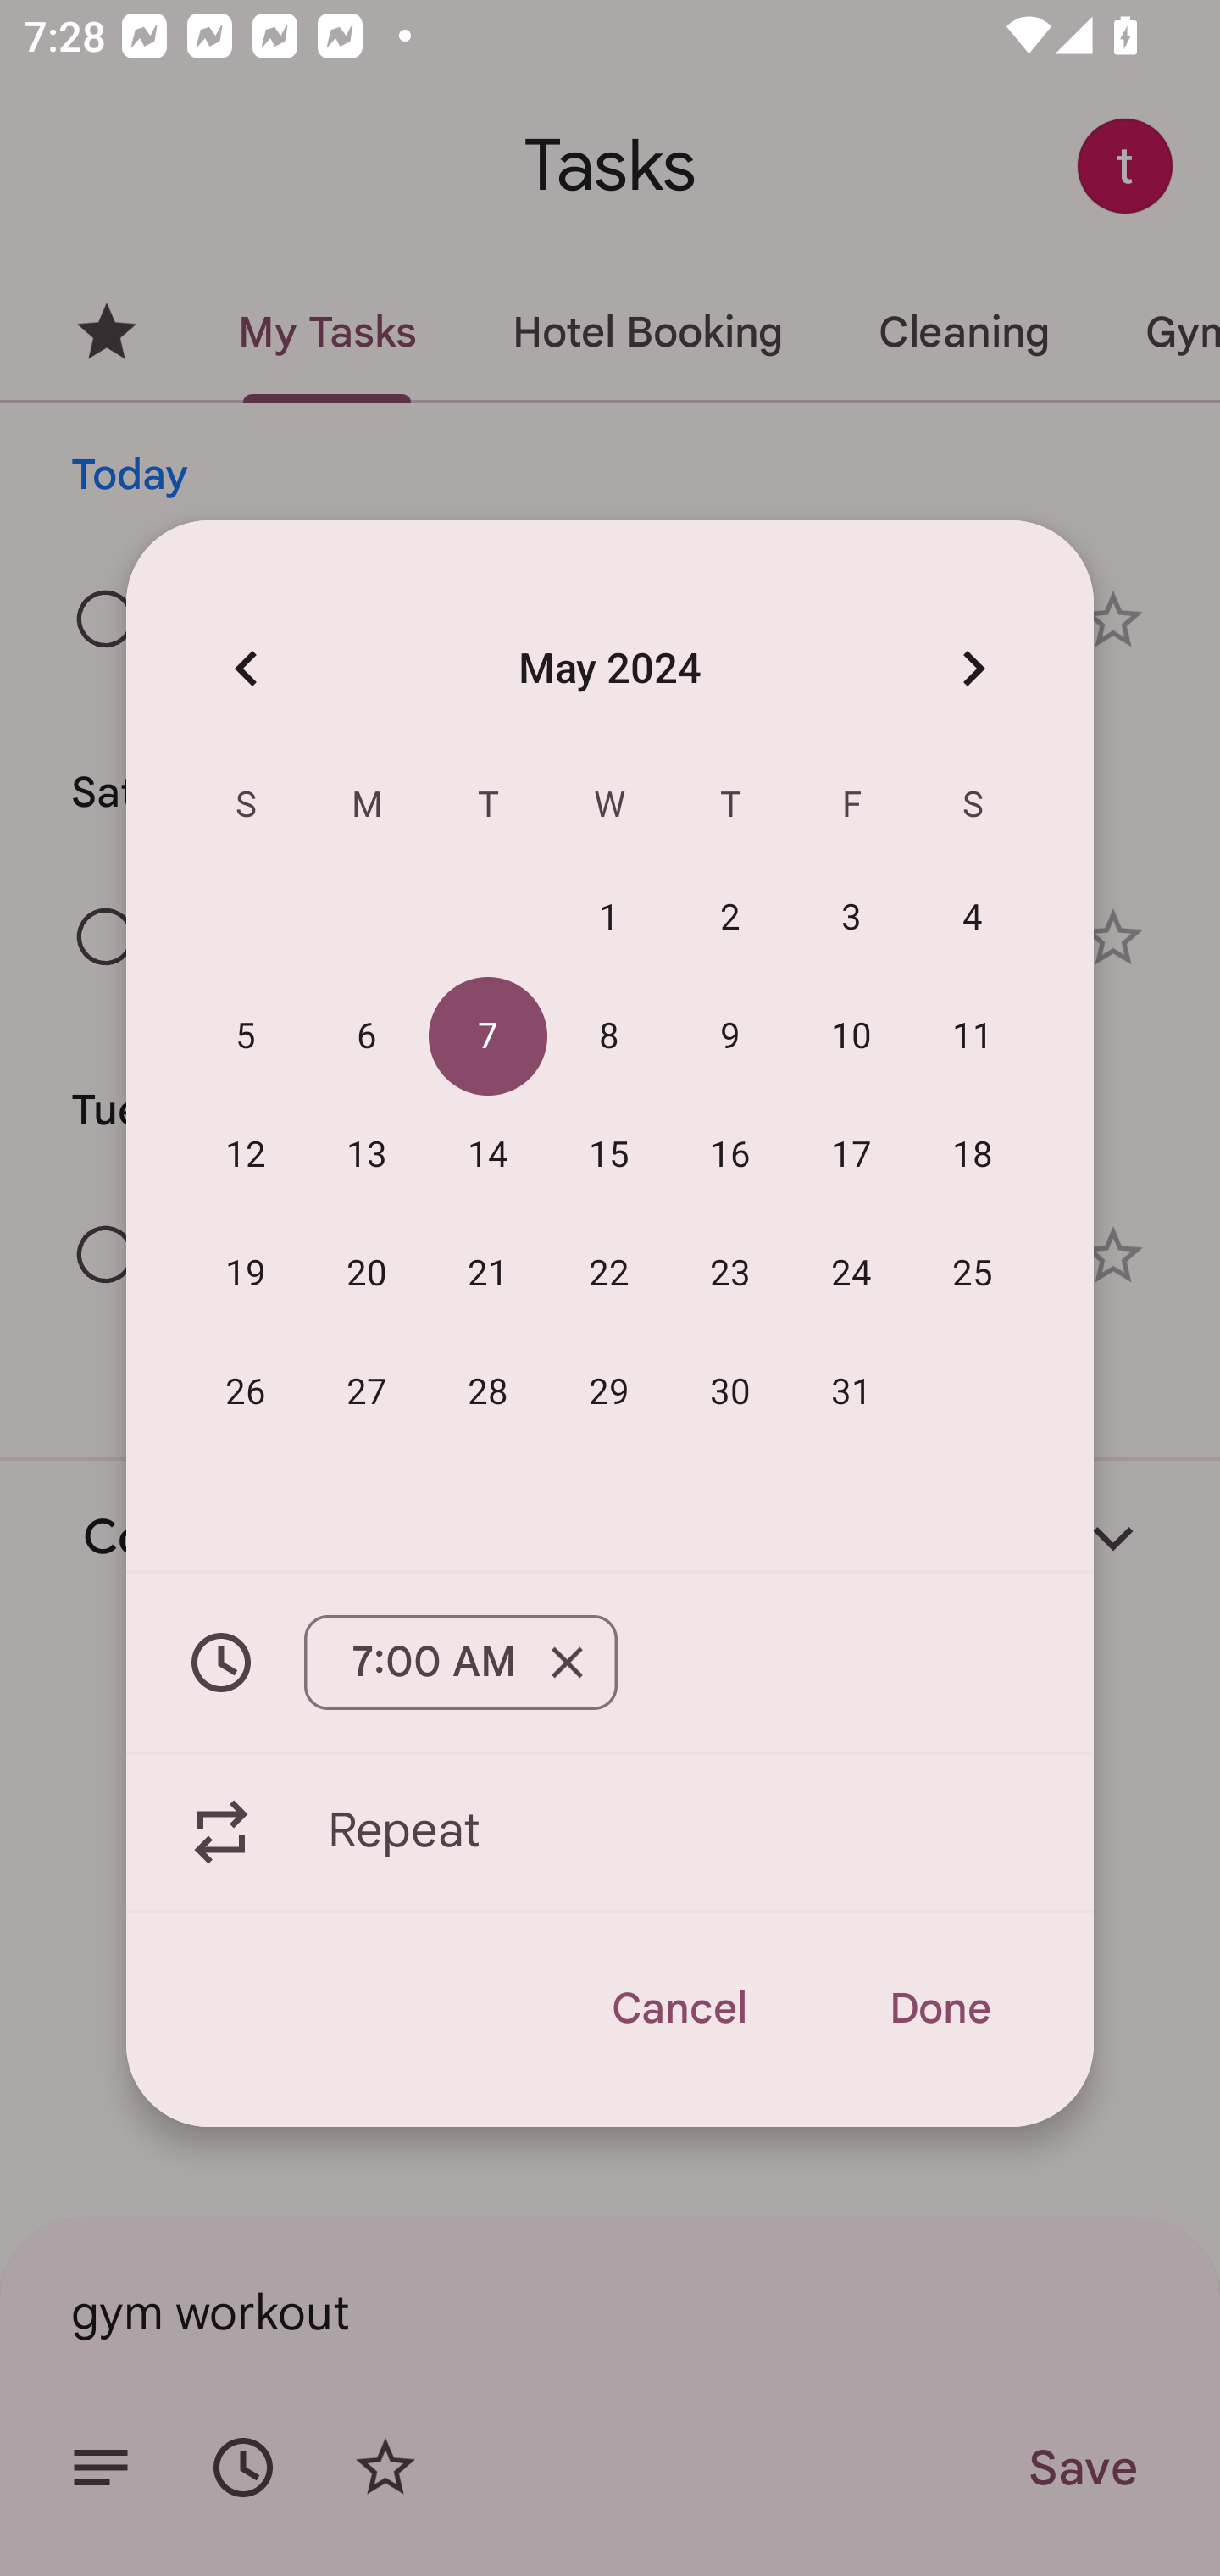 Image resolution: width=1220 pixels, height=2576 pixels. Describe the element at coordinates (609, 1035) in the screenshot. I see `8 08 May 2024` at that location.